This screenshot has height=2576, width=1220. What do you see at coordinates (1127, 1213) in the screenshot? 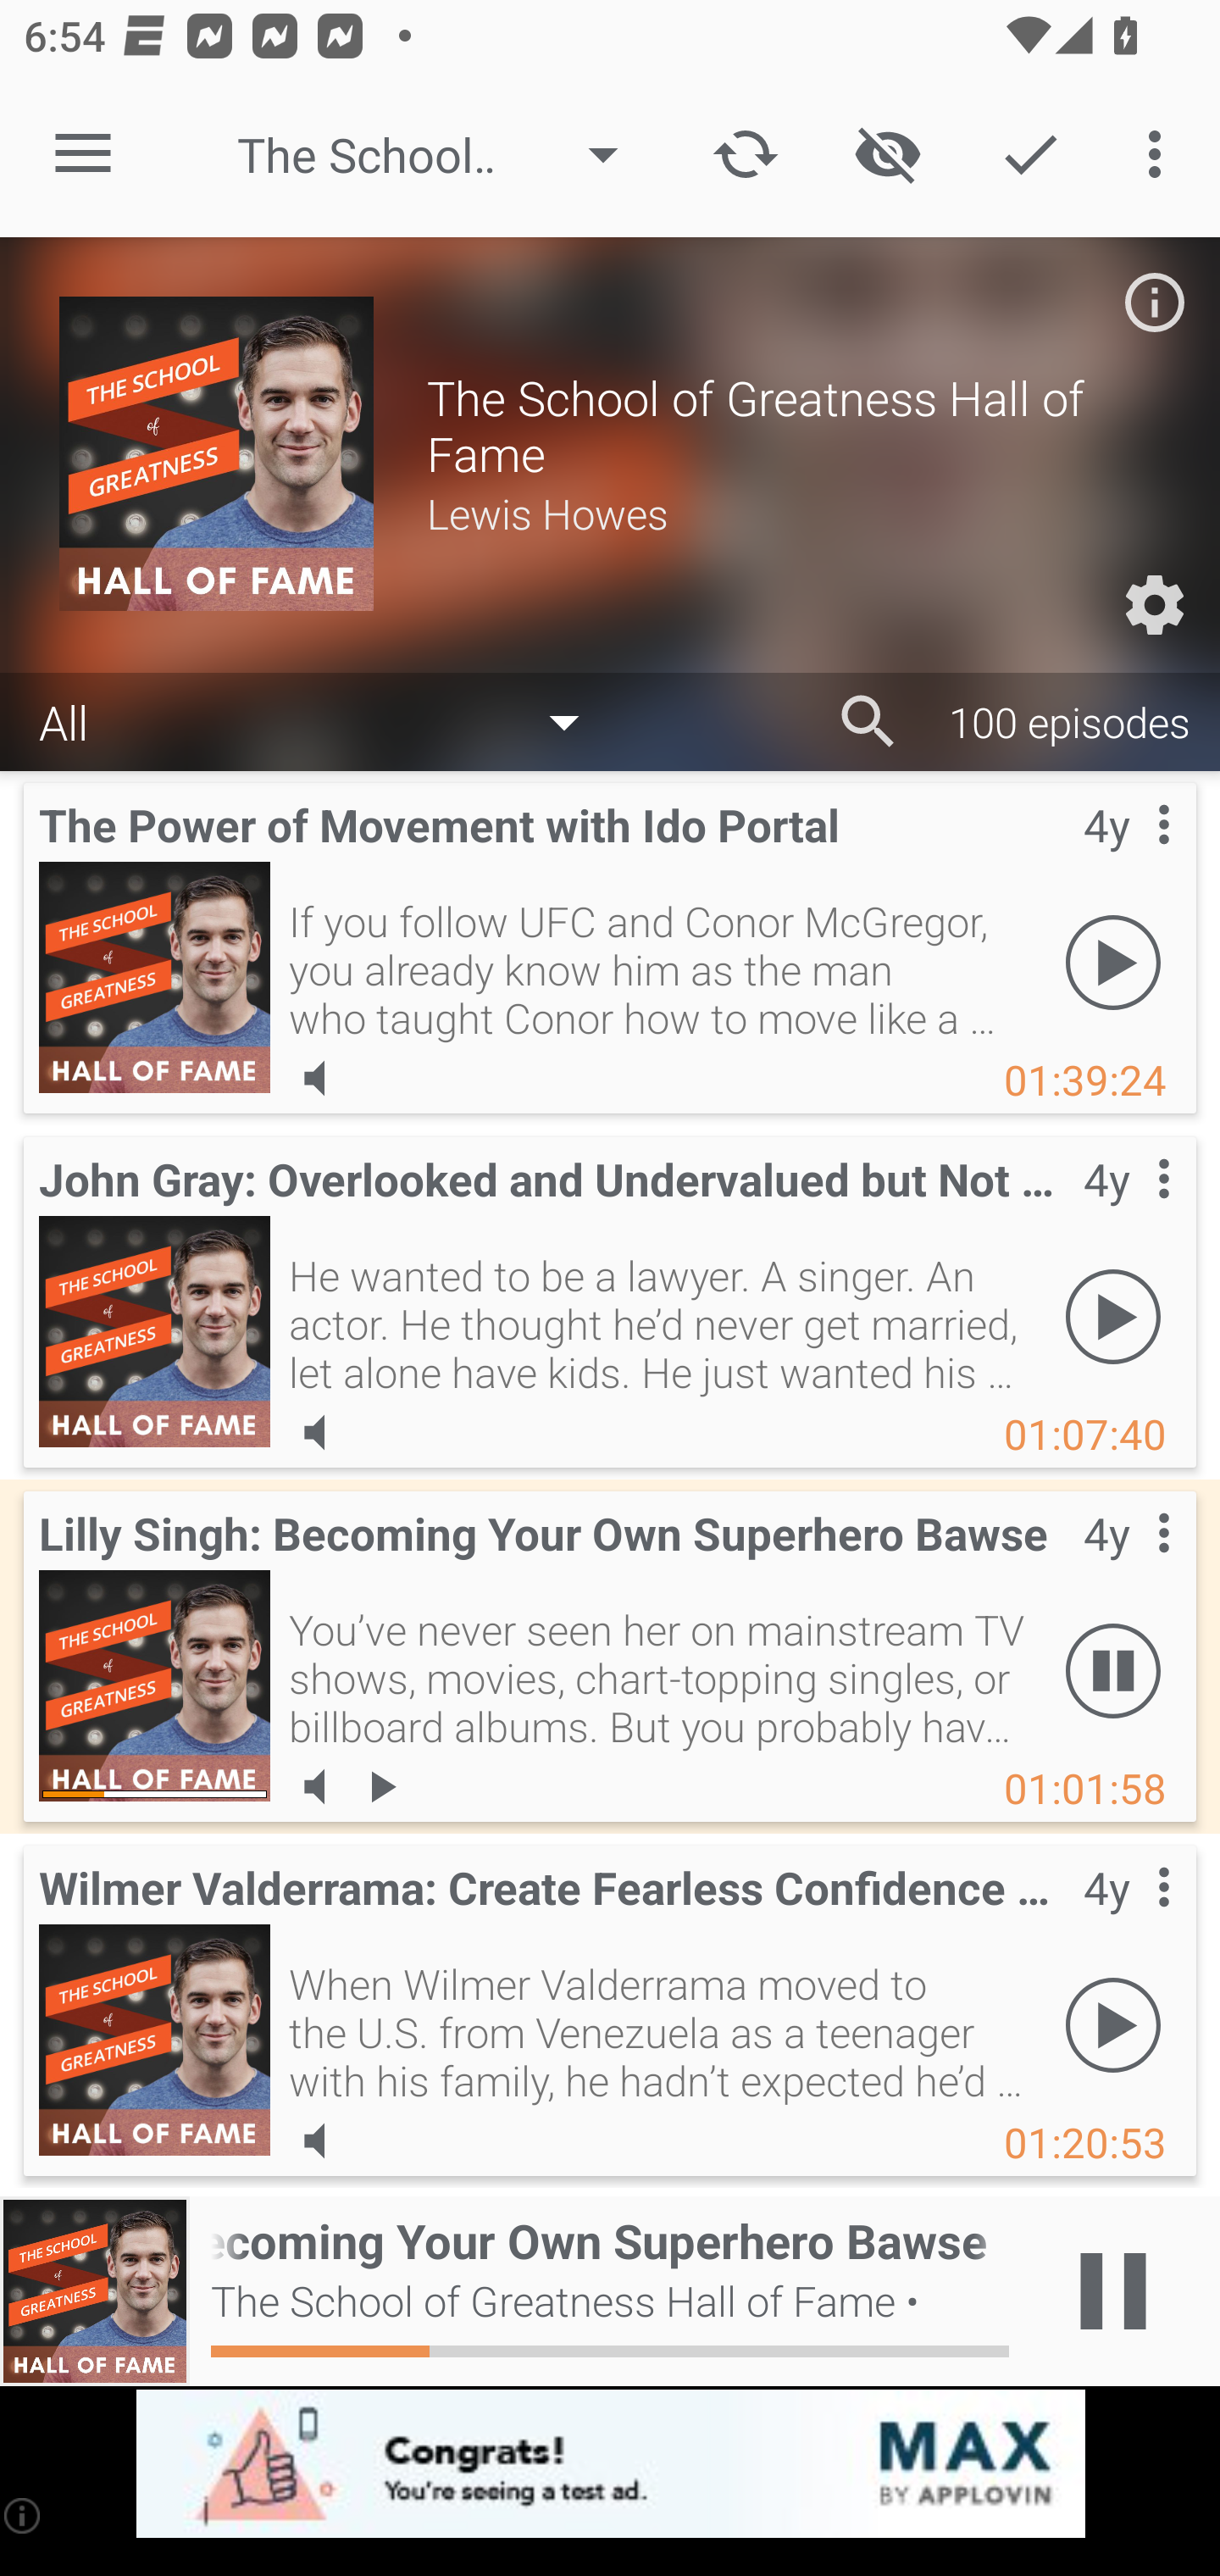
I see `Contextual menu` at bounding box center [1127, 1213].